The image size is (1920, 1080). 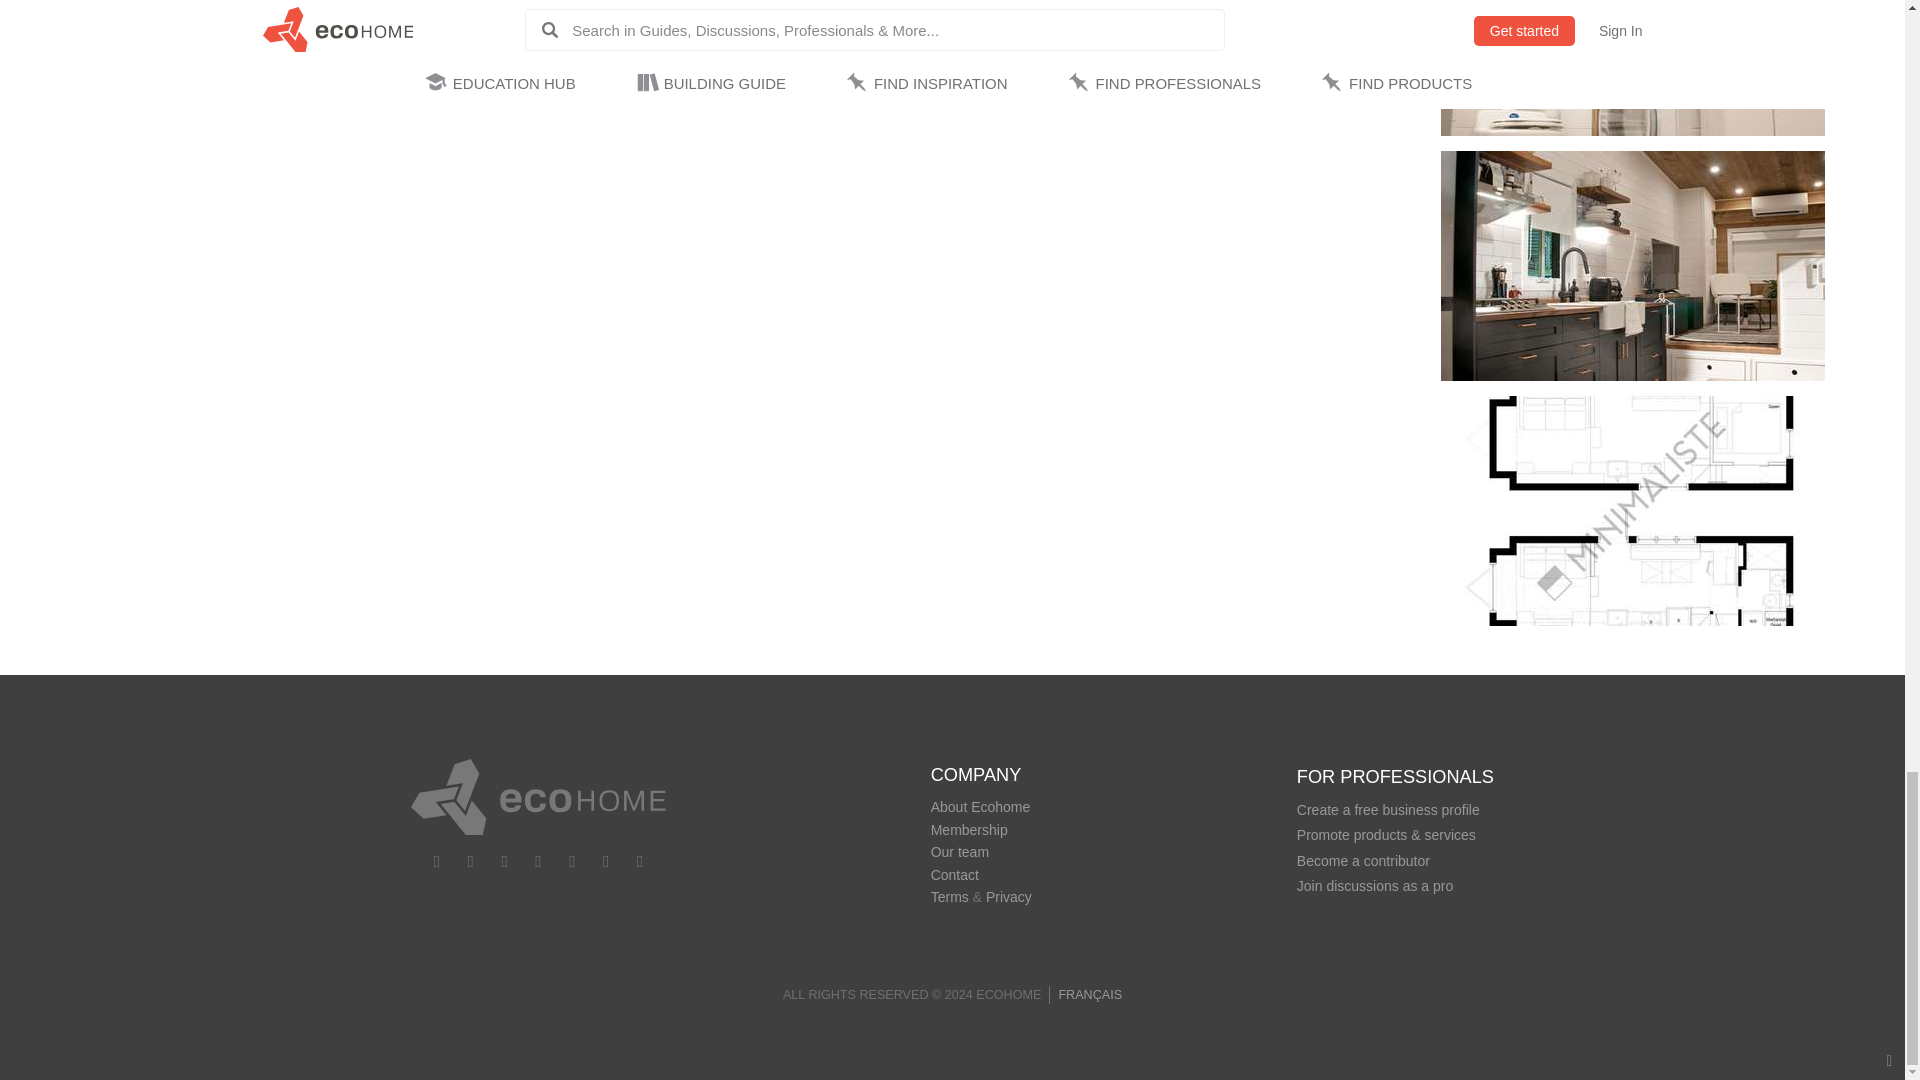 I want to click on Instagram, so click(x=504, y=858).